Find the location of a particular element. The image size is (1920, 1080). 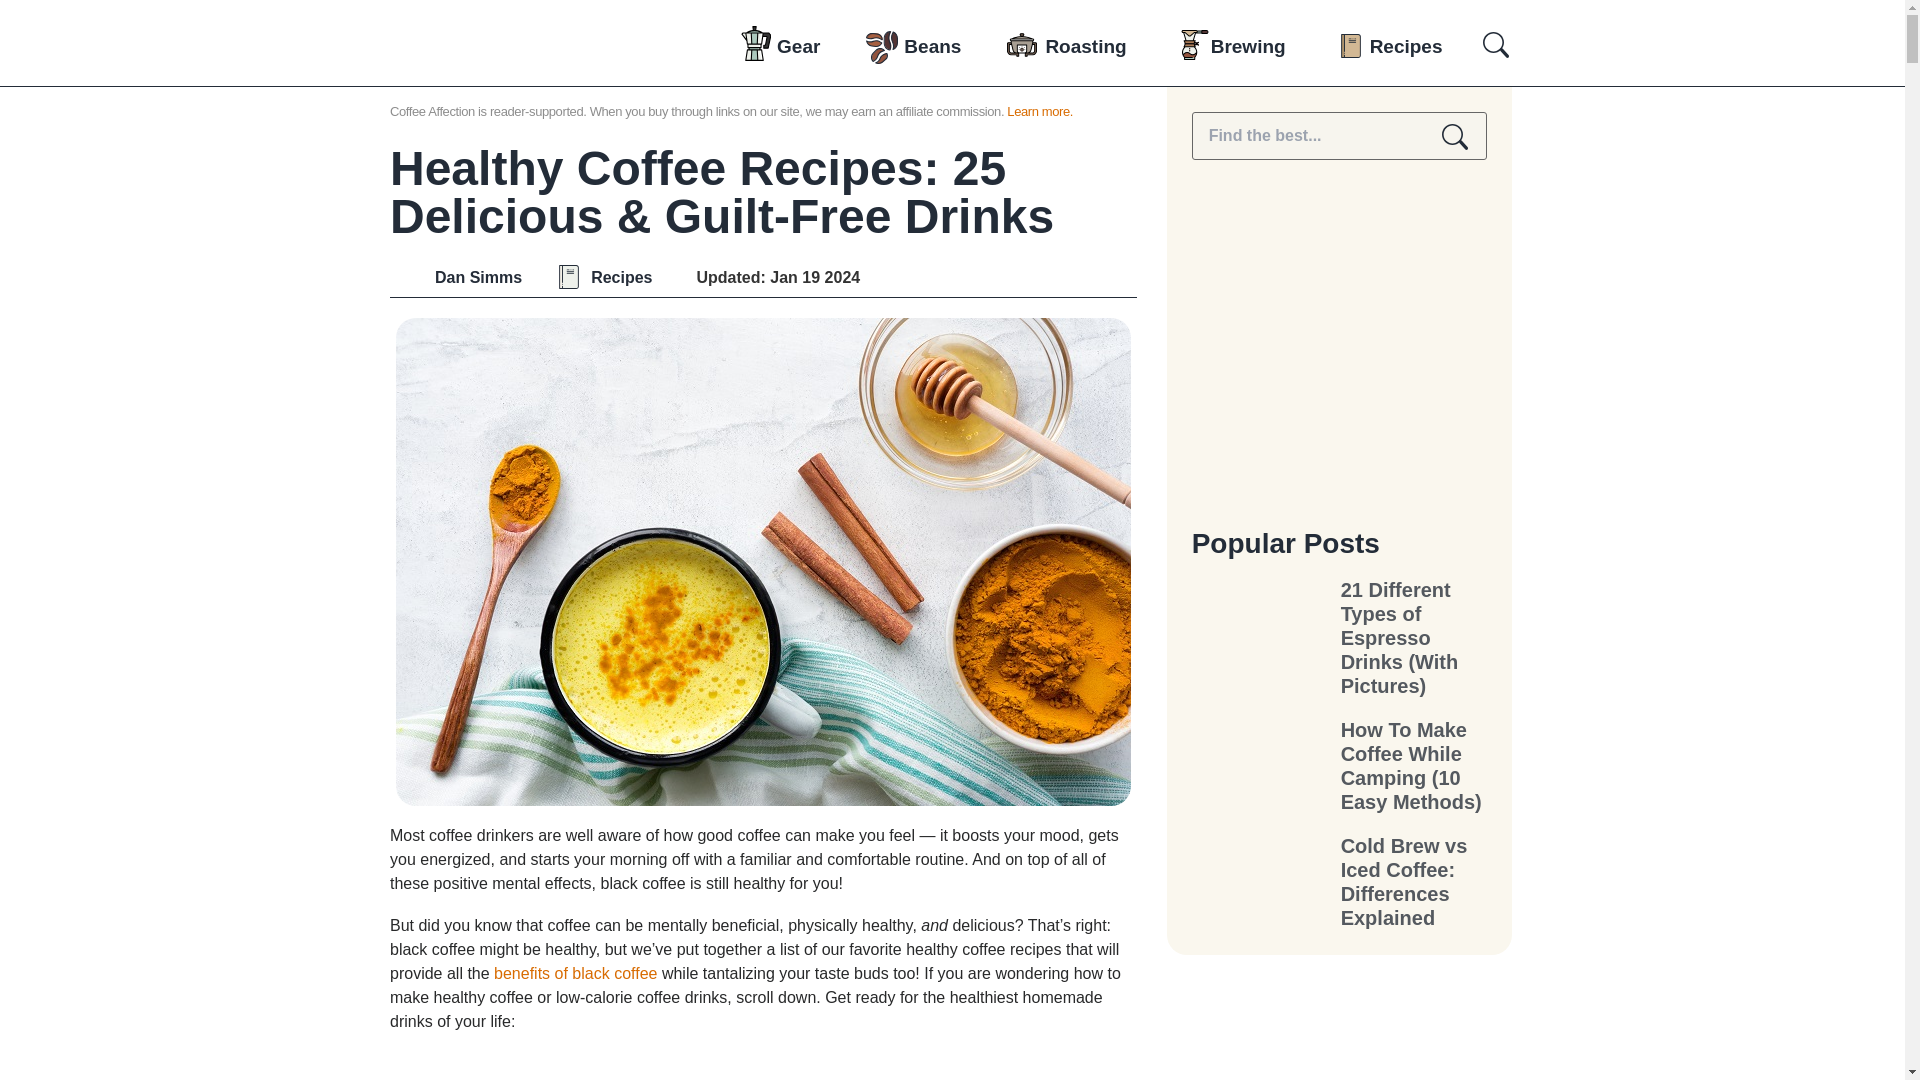

Brewing is located at coordinates (1248, 46).